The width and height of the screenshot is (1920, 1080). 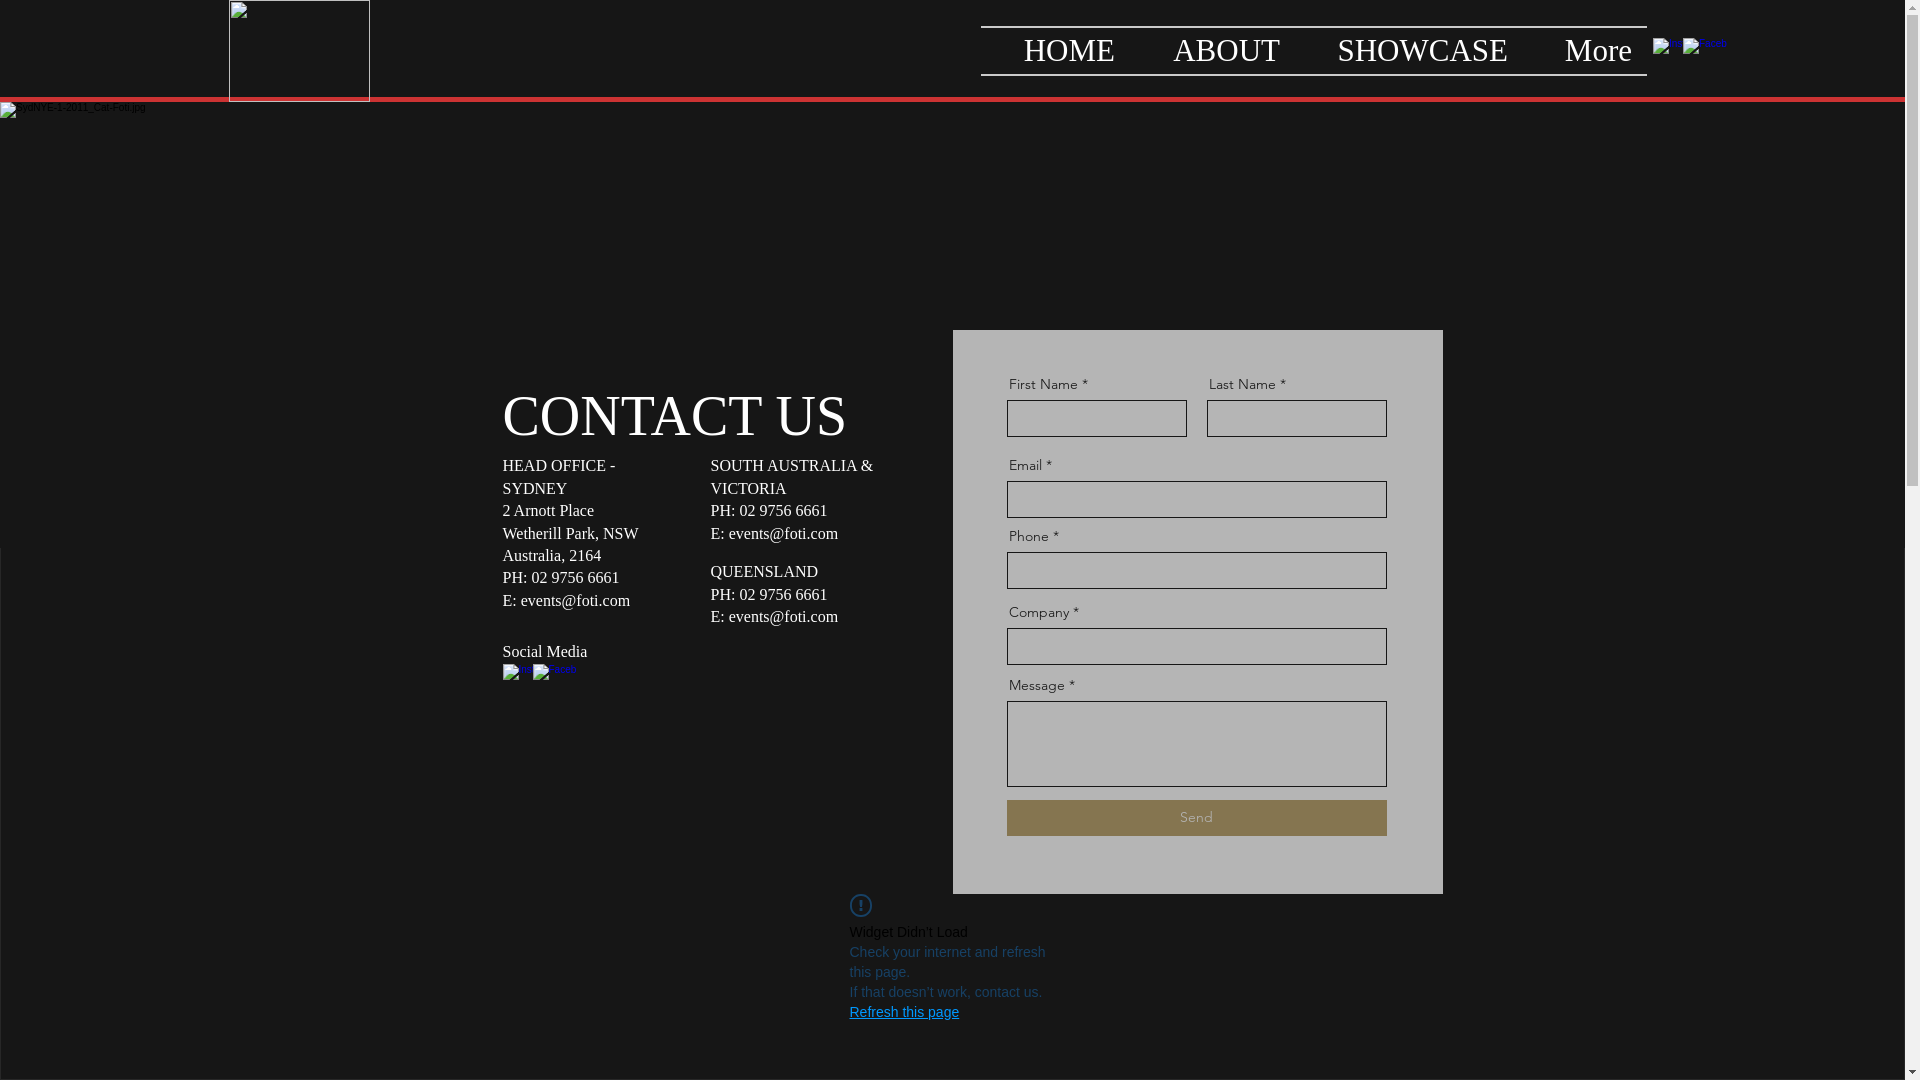 What do you see at coordinates (1196, 818) in the screenshot?
I see `Send` at bounding box center [1196, 818].